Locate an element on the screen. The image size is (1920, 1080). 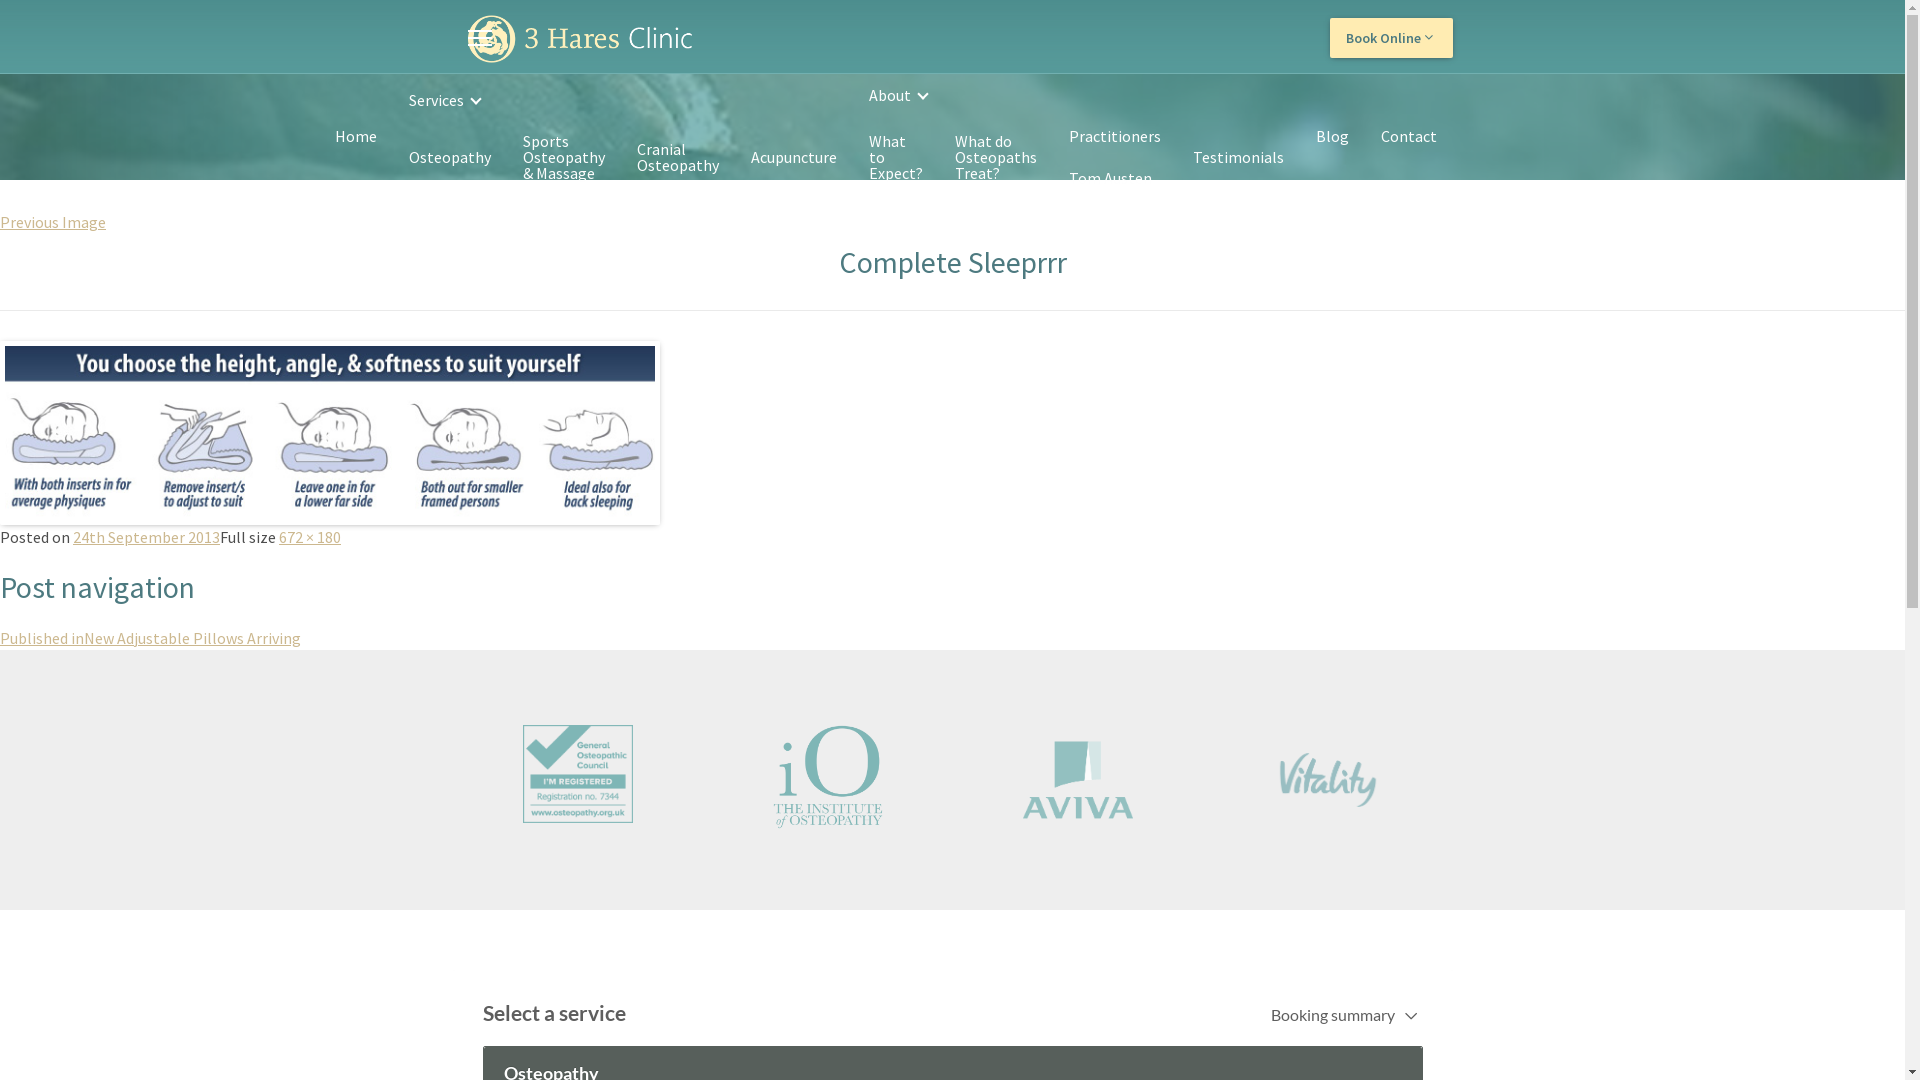
Published inNew Adjustable Pillows Arriving is located at coordinates (150, 638).